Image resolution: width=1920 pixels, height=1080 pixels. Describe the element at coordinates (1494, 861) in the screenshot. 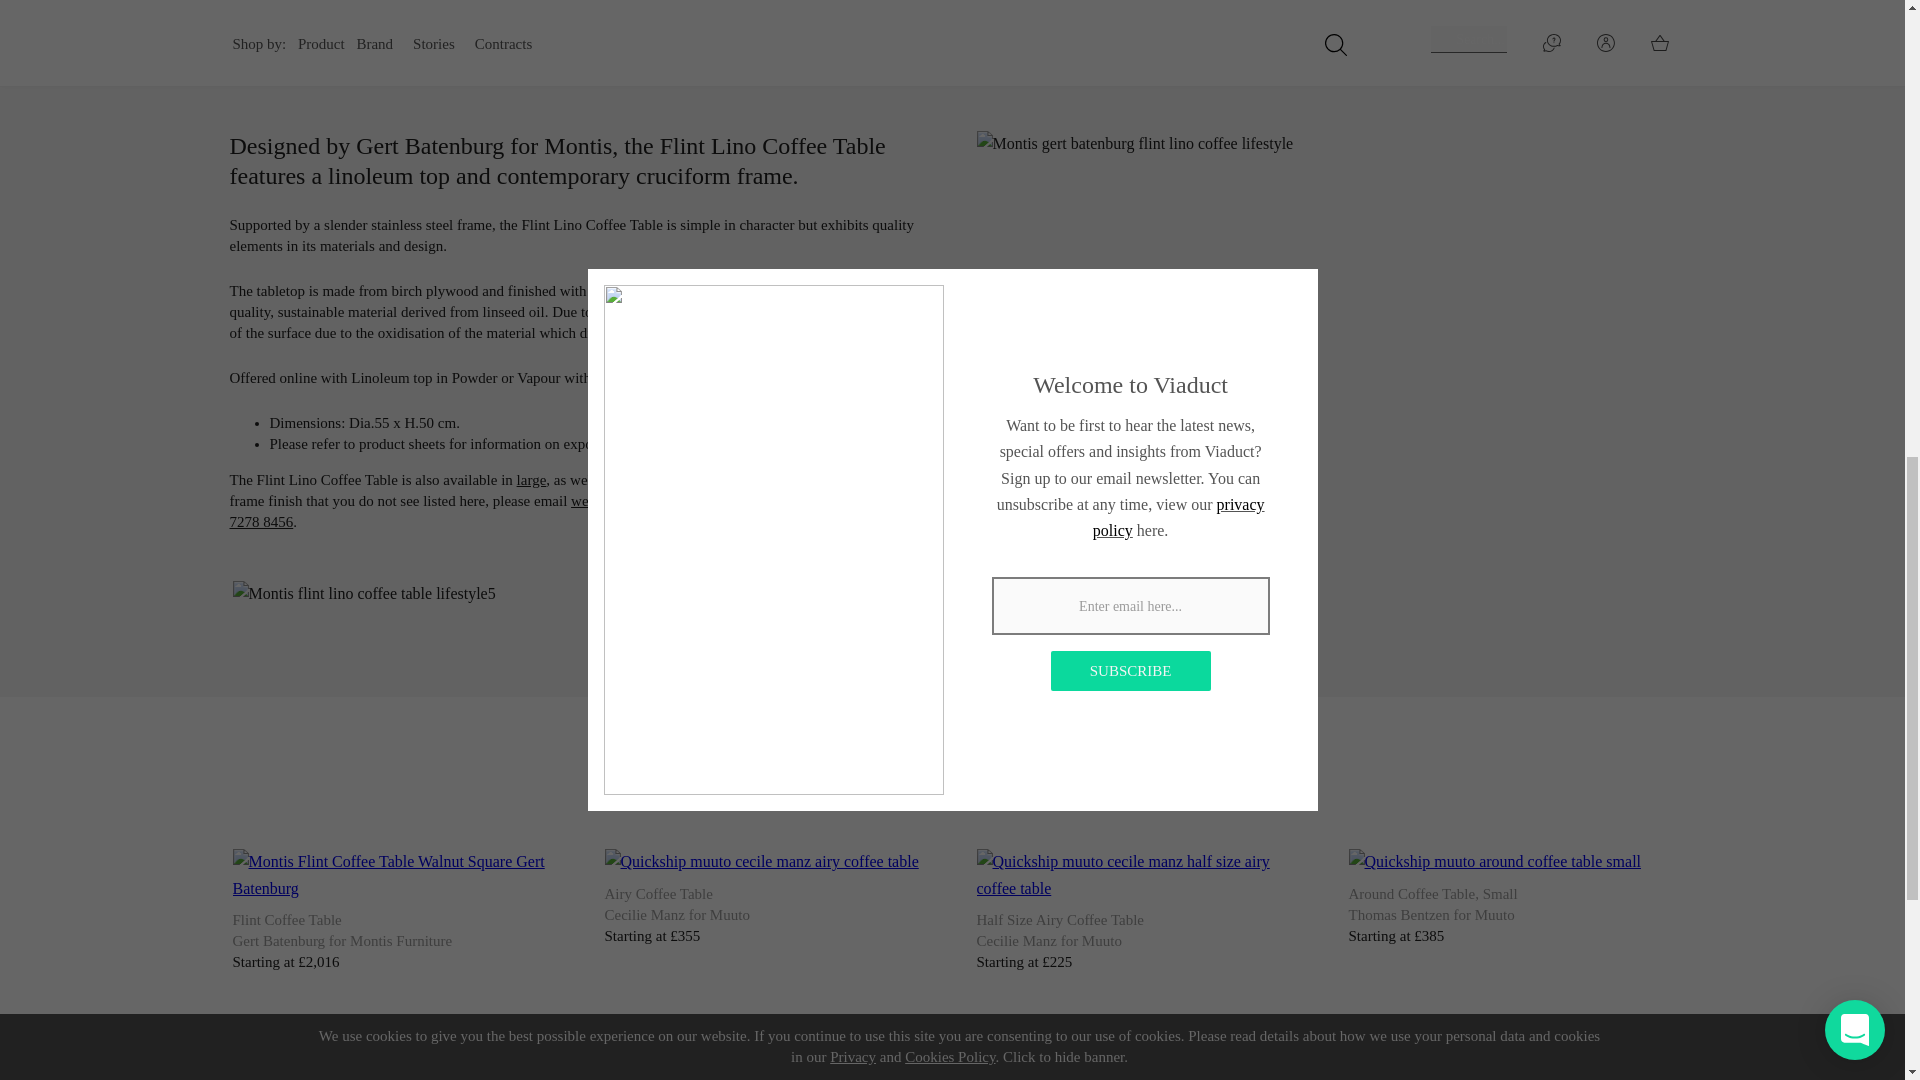

I see `Quickship muuto around coffee table small` at that location.